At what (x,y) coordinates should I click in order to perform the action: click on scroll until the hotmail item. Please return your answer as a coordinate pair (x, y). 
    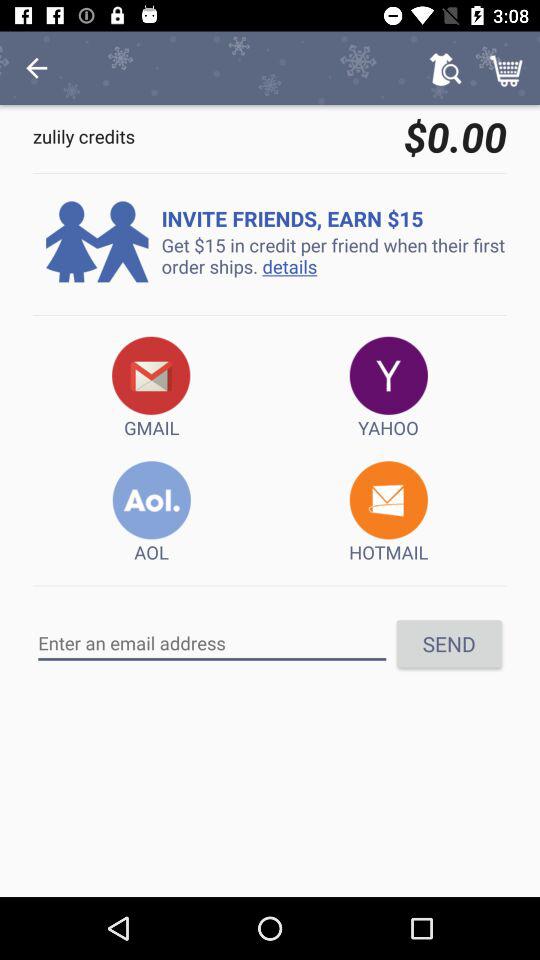
    Looking at the image, I should click on (388, 512).